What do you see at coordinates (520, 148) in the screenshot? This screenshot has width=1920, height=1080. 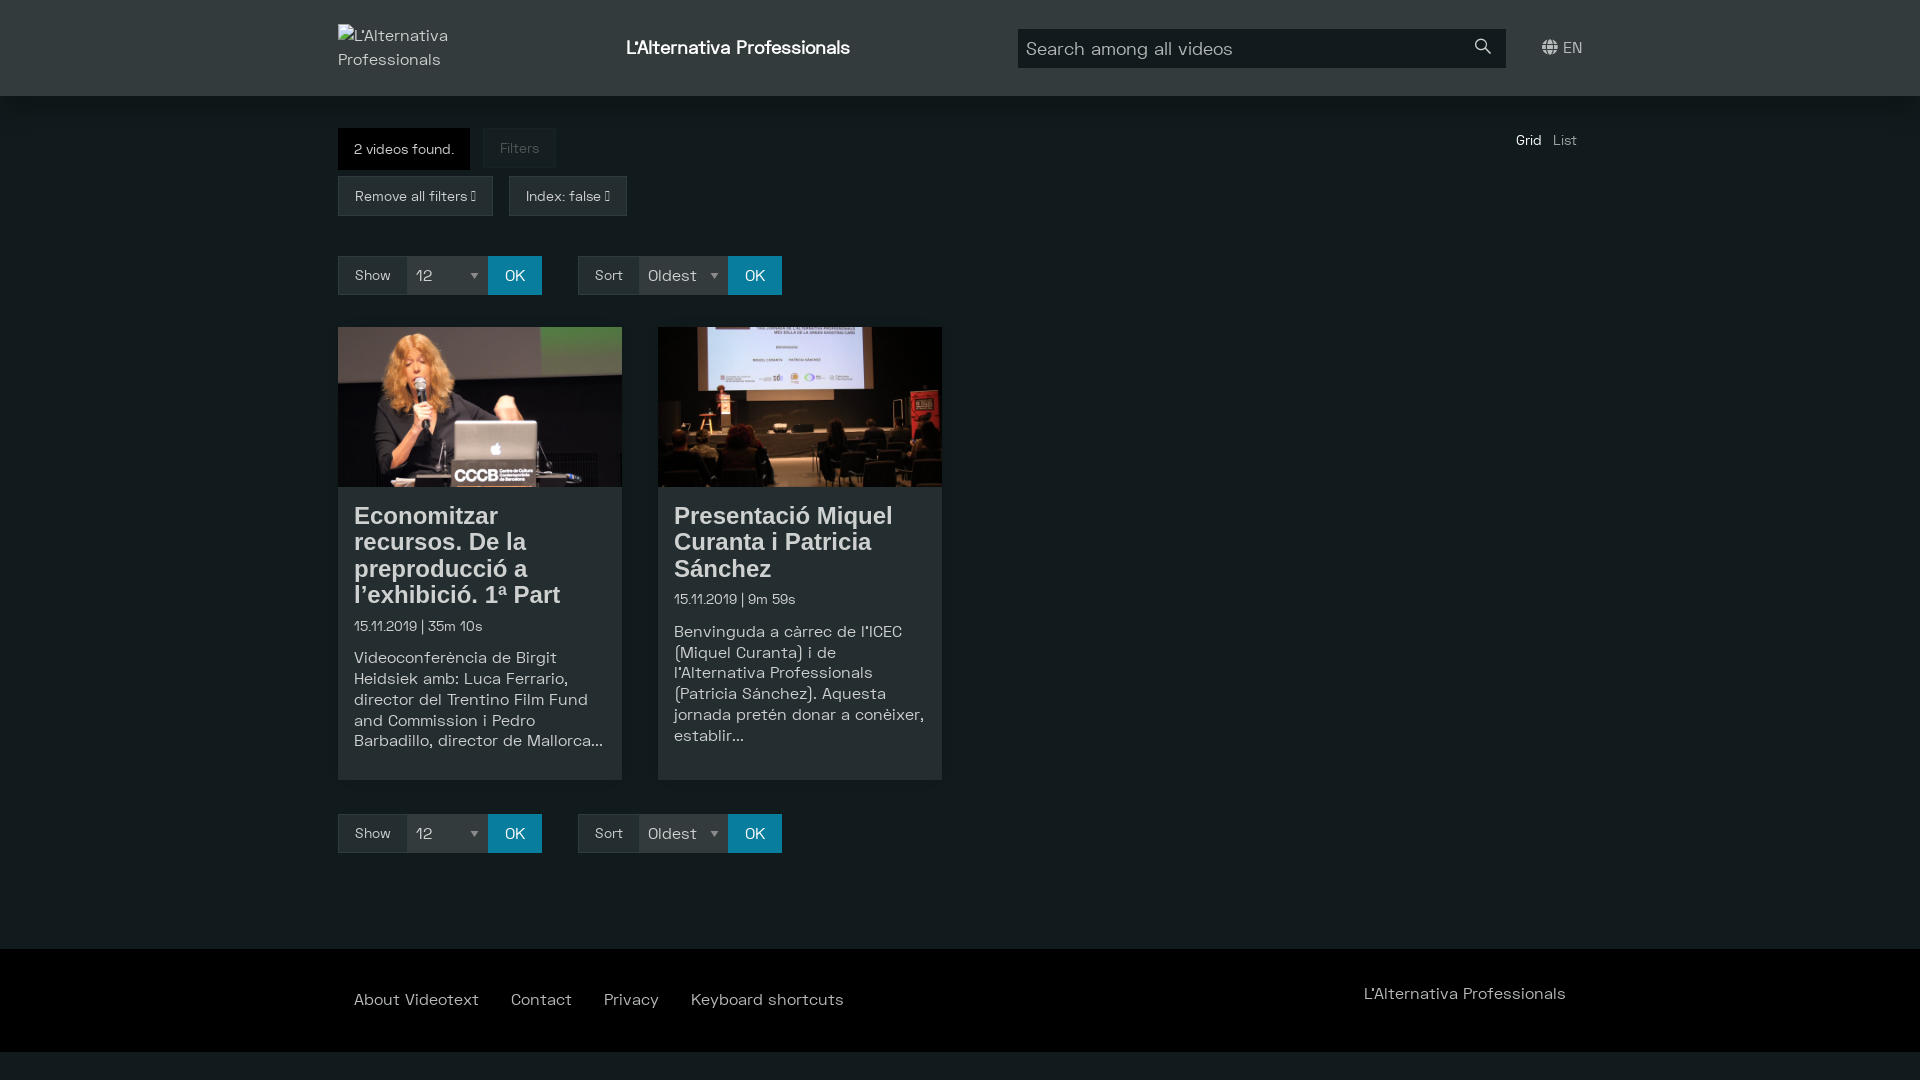 I see `Filters` at bounding box center [520, 148].